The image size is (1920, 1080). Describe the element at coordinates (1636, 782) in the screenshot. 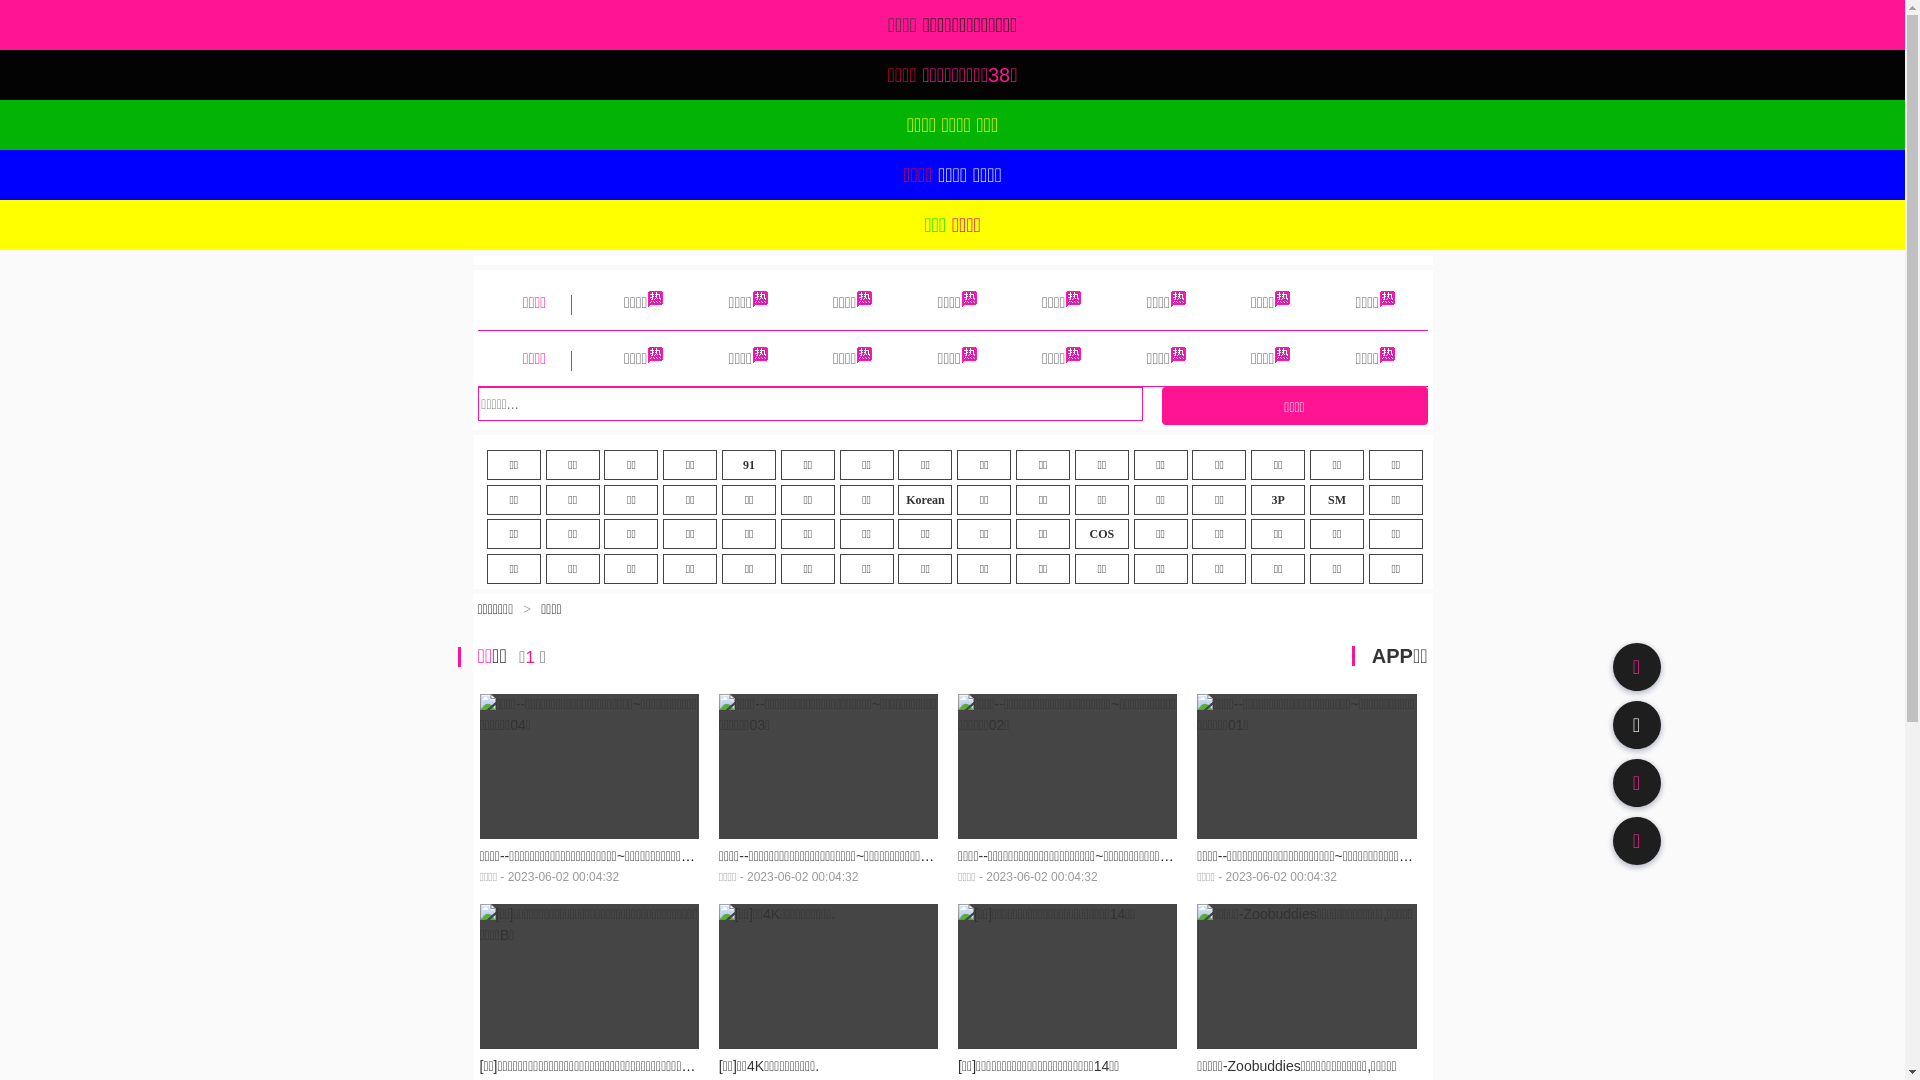

I see `91TV` at that location.